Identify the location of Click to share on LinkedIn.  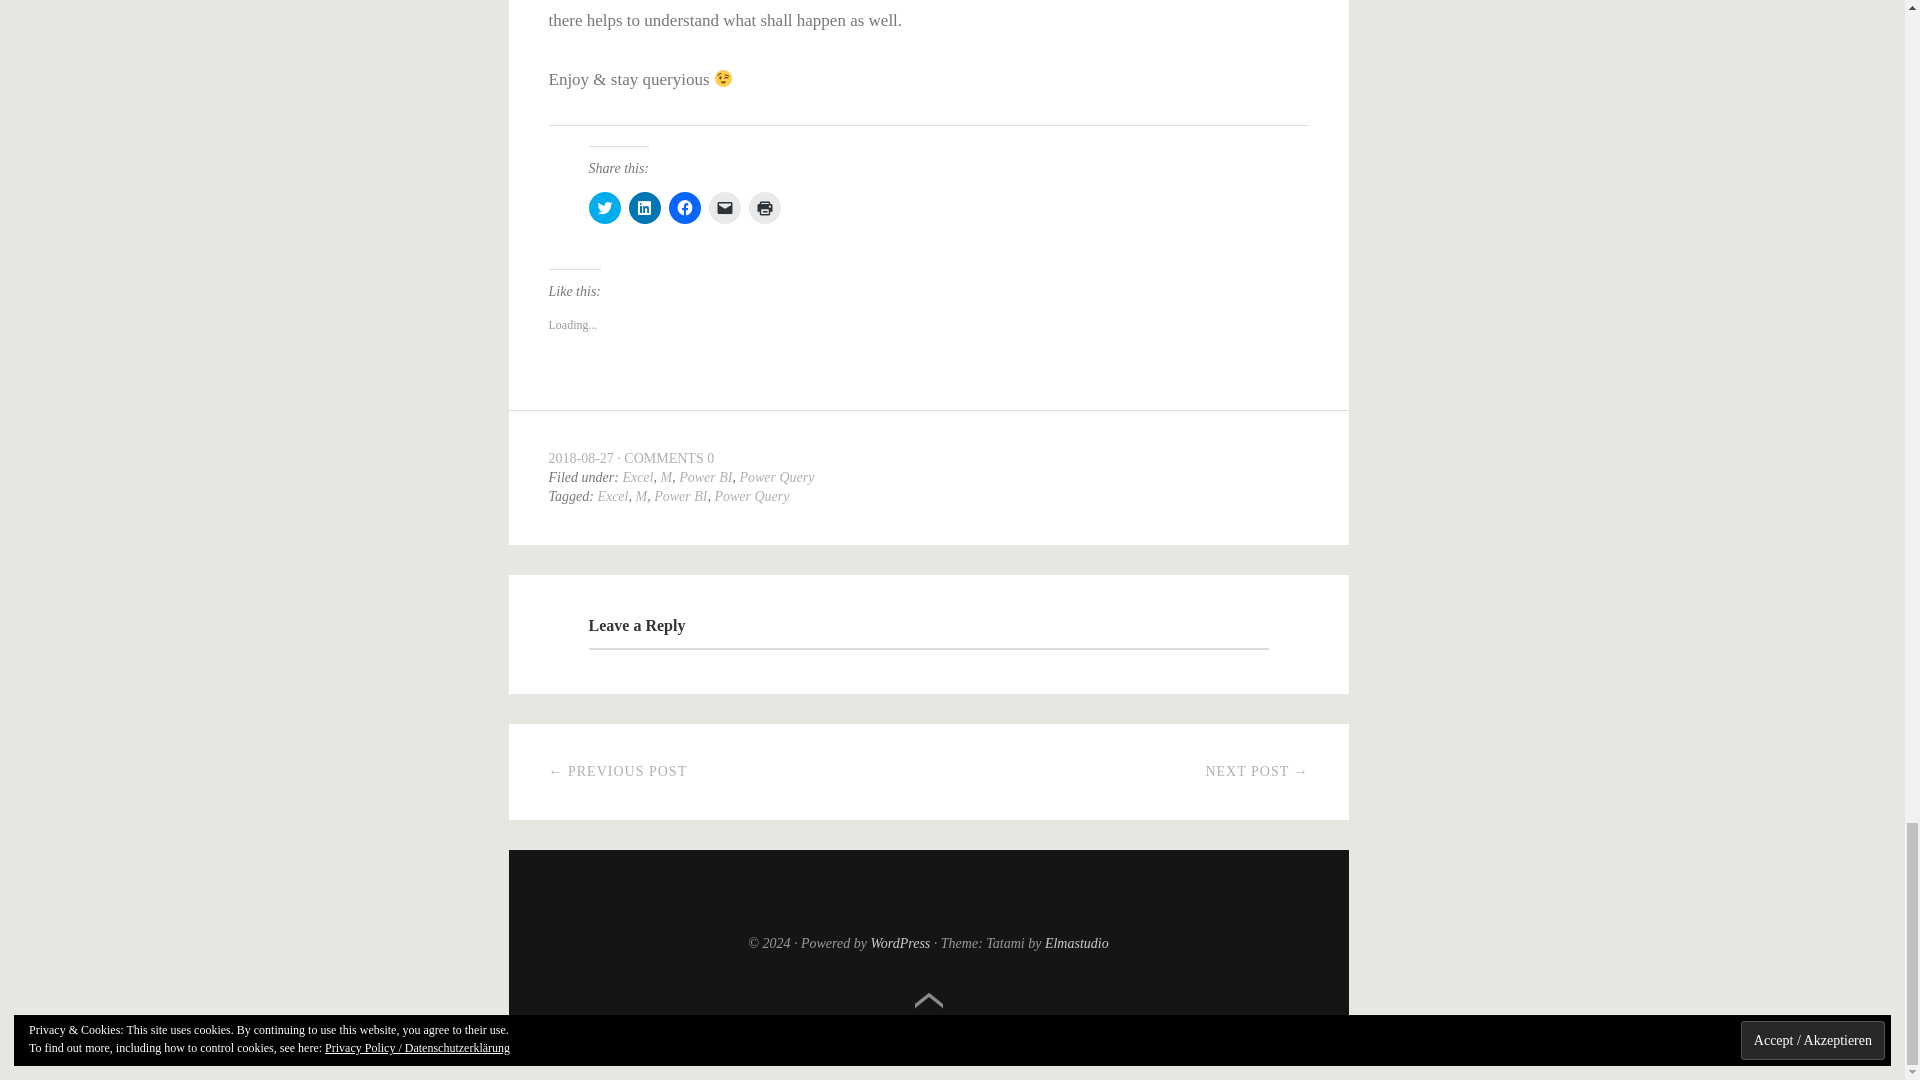
(644, 208).